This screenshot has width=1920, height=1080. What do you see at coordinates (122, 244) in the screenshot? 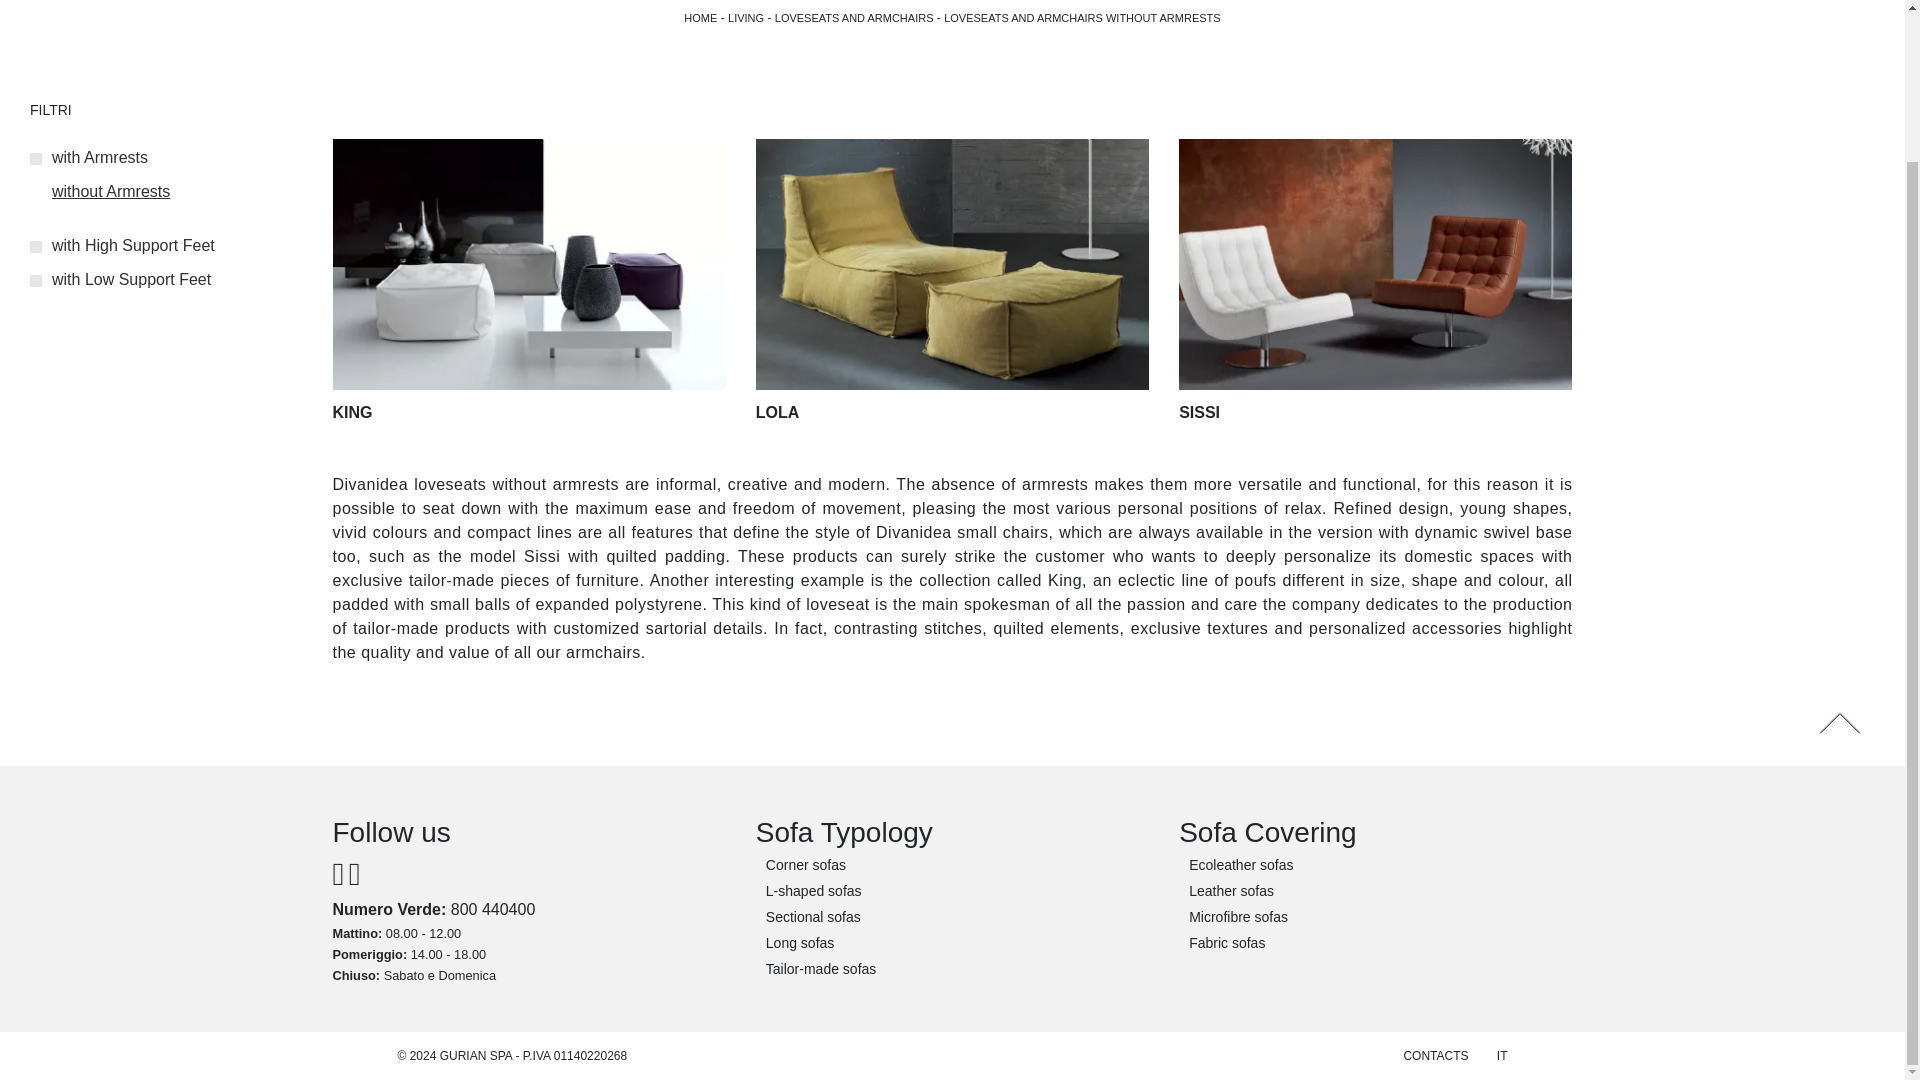
I see `Loveseats and armchairs with High Support Feet` at bounding box center [122, 244].